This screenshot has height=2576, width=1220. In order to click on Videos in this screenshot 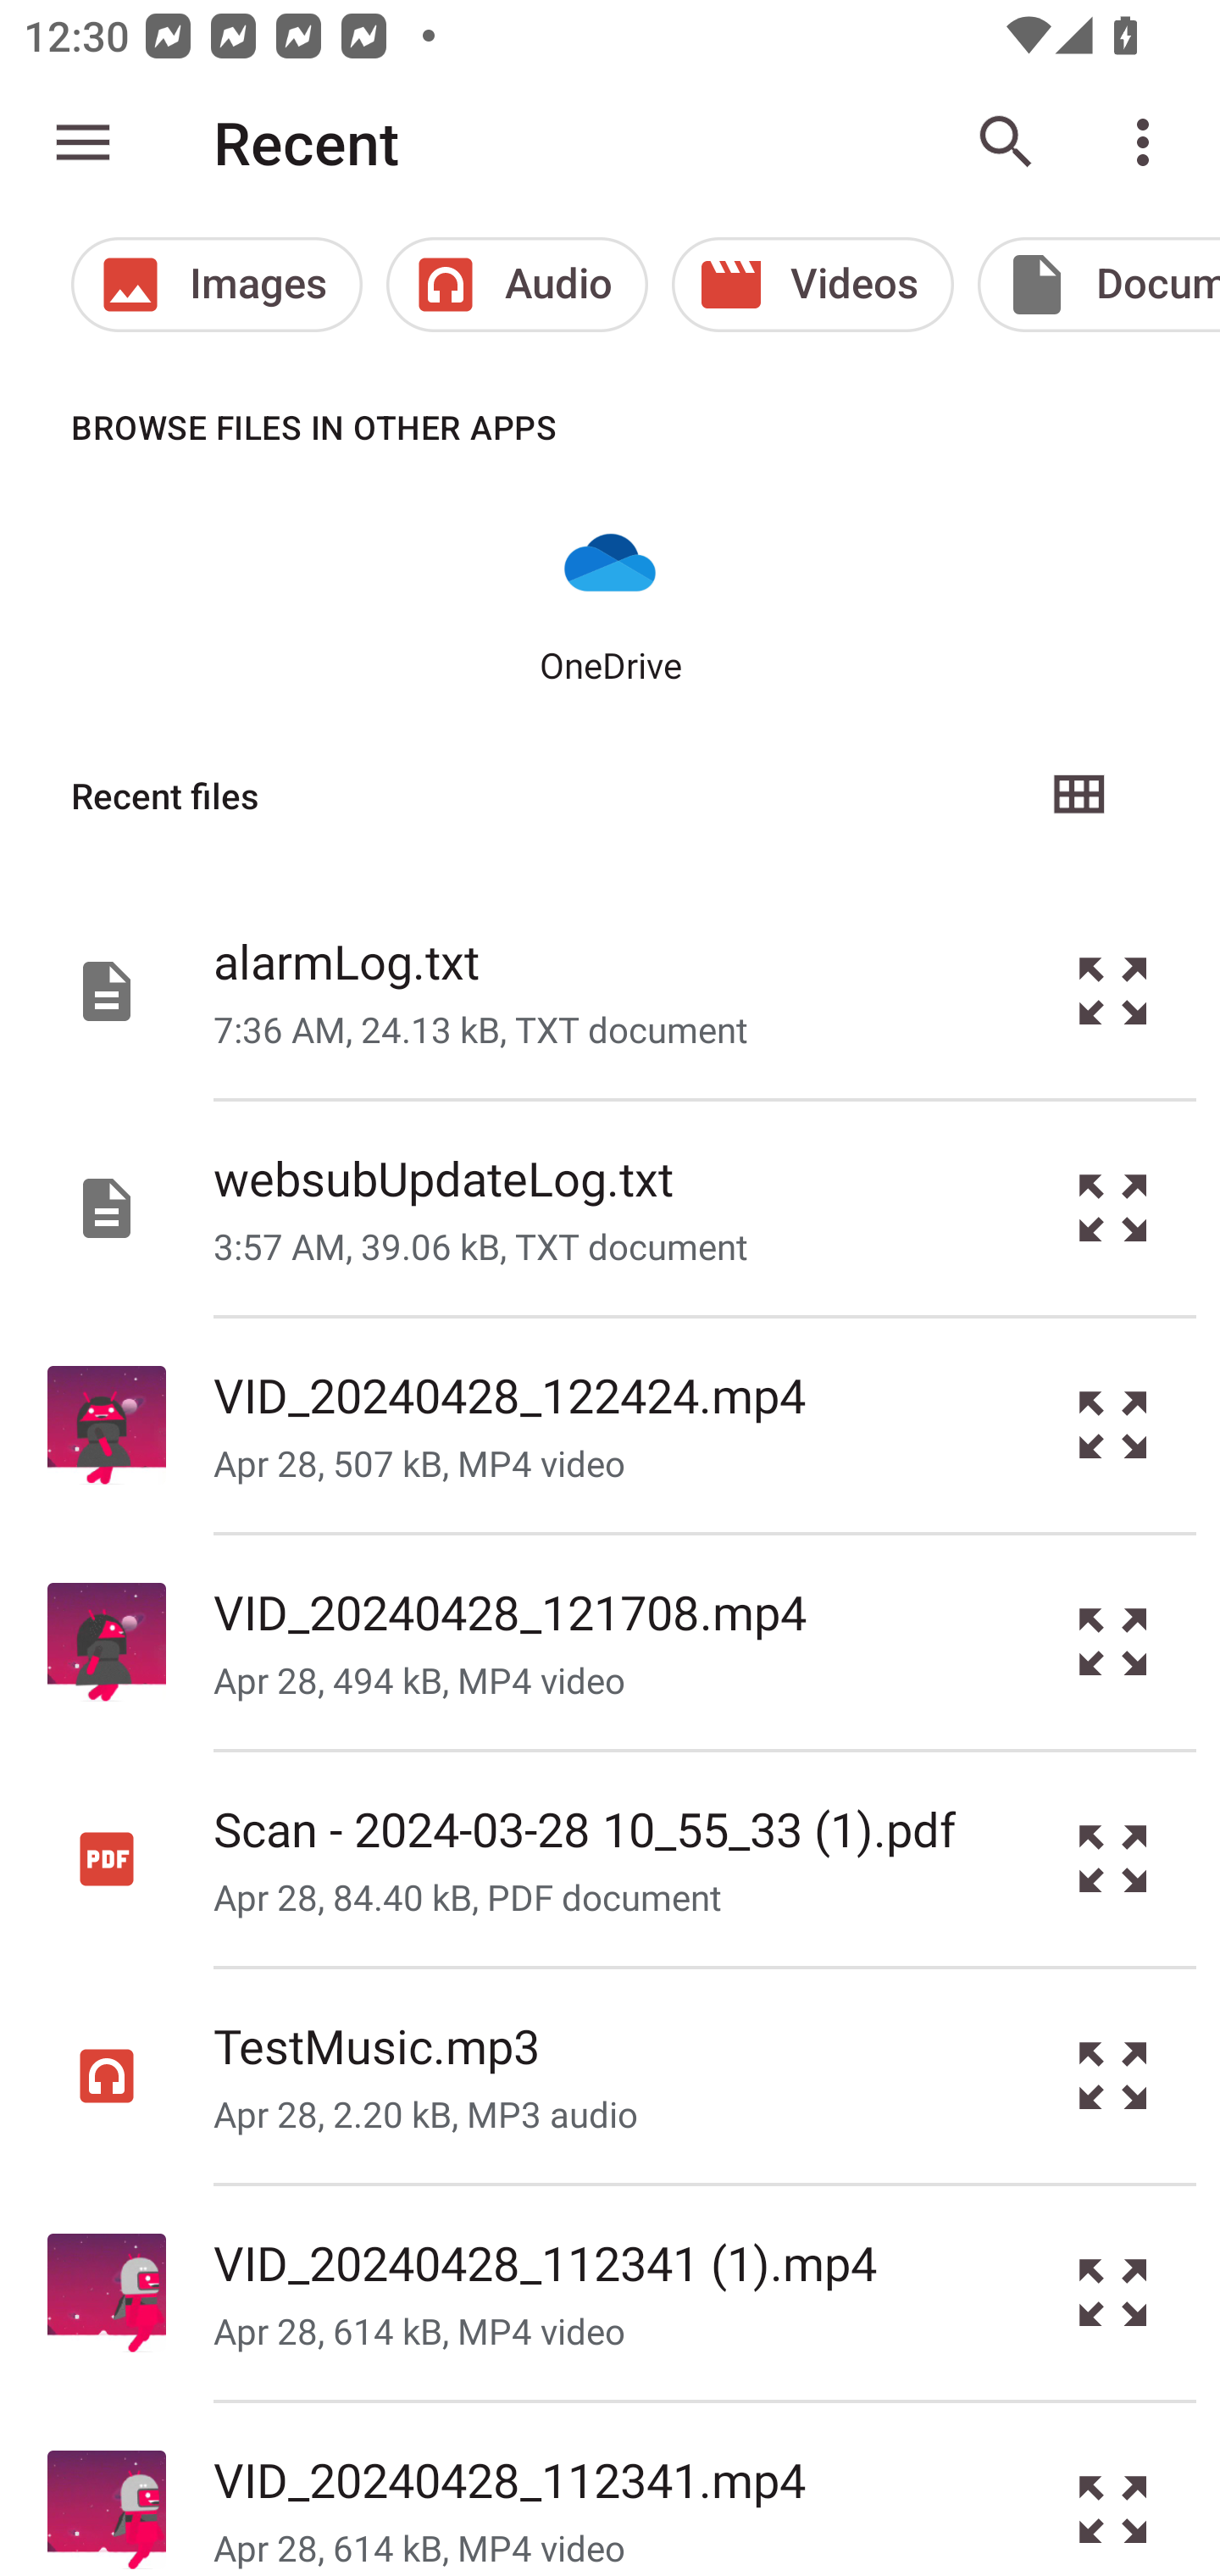, I will do `click(813, 285)`.